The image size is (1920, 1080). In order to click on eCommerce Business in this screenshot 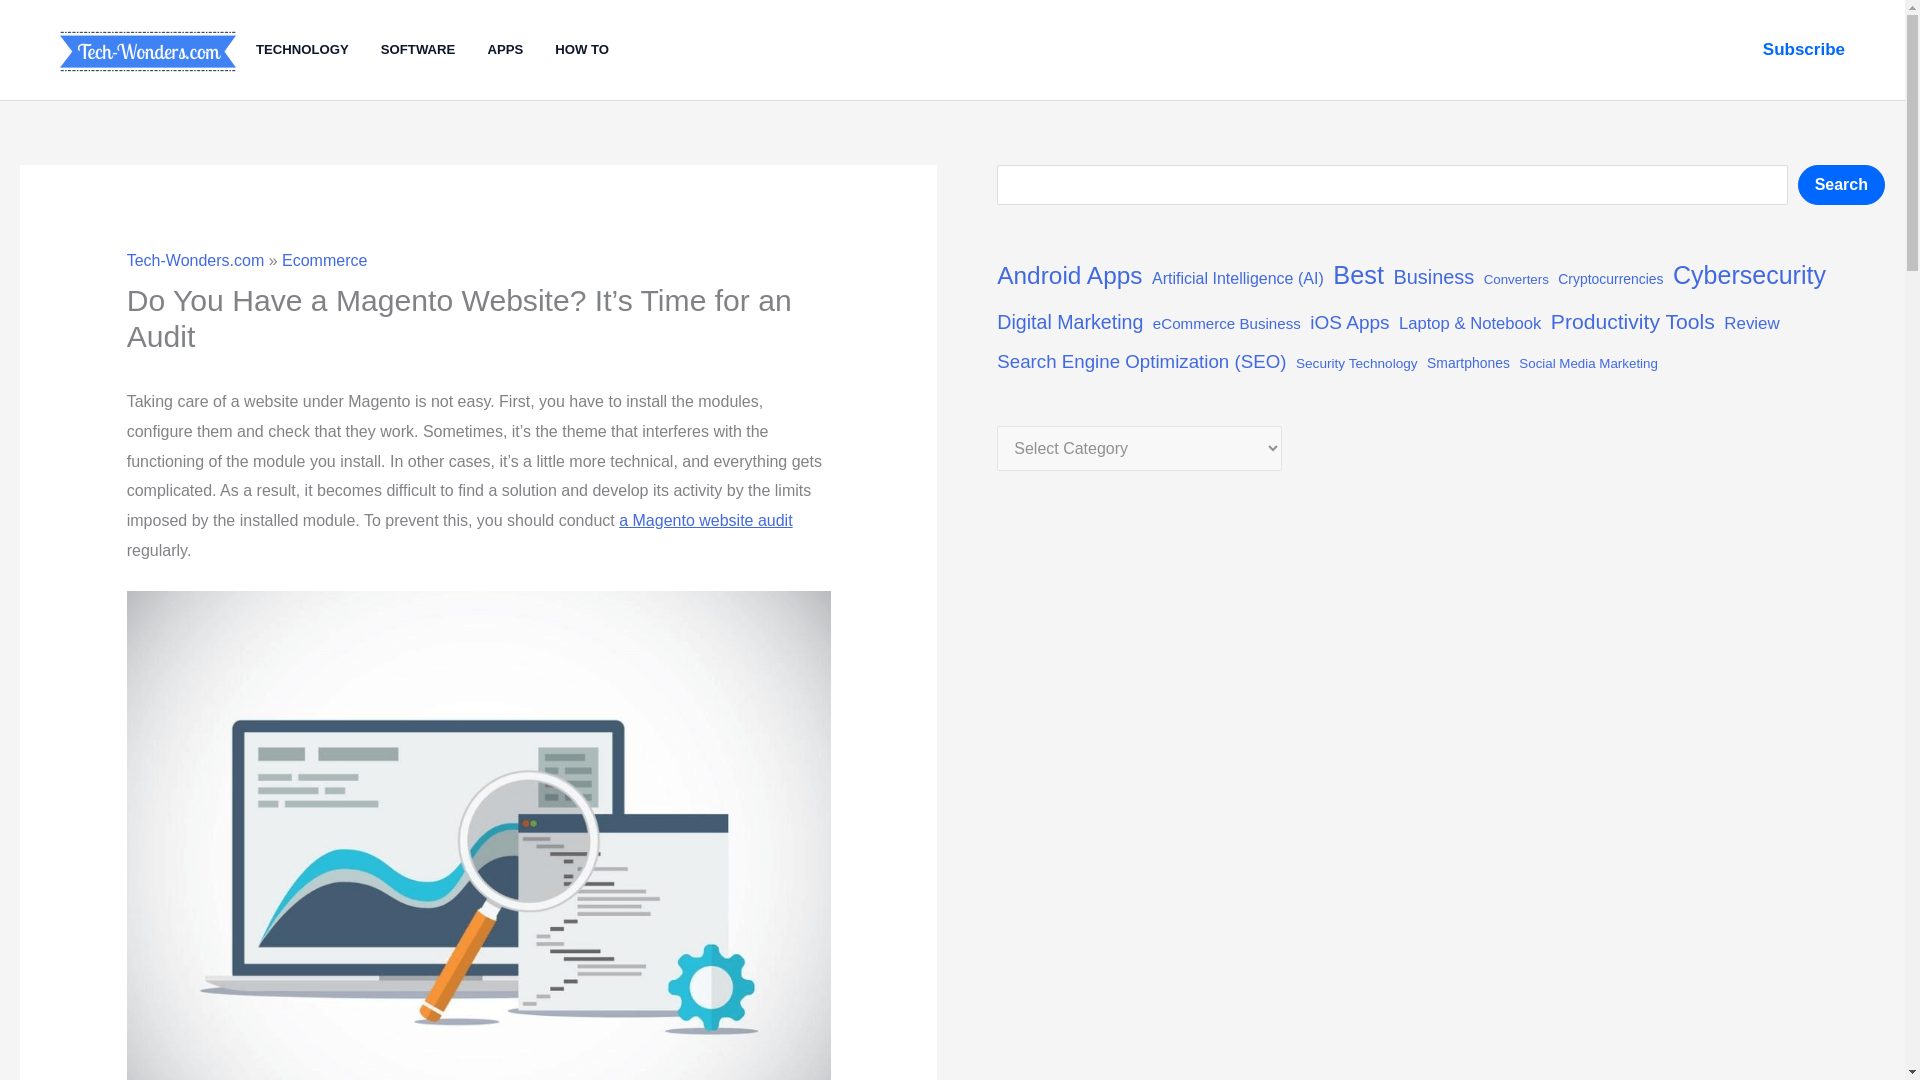, I will do `click(1227, 324)`.